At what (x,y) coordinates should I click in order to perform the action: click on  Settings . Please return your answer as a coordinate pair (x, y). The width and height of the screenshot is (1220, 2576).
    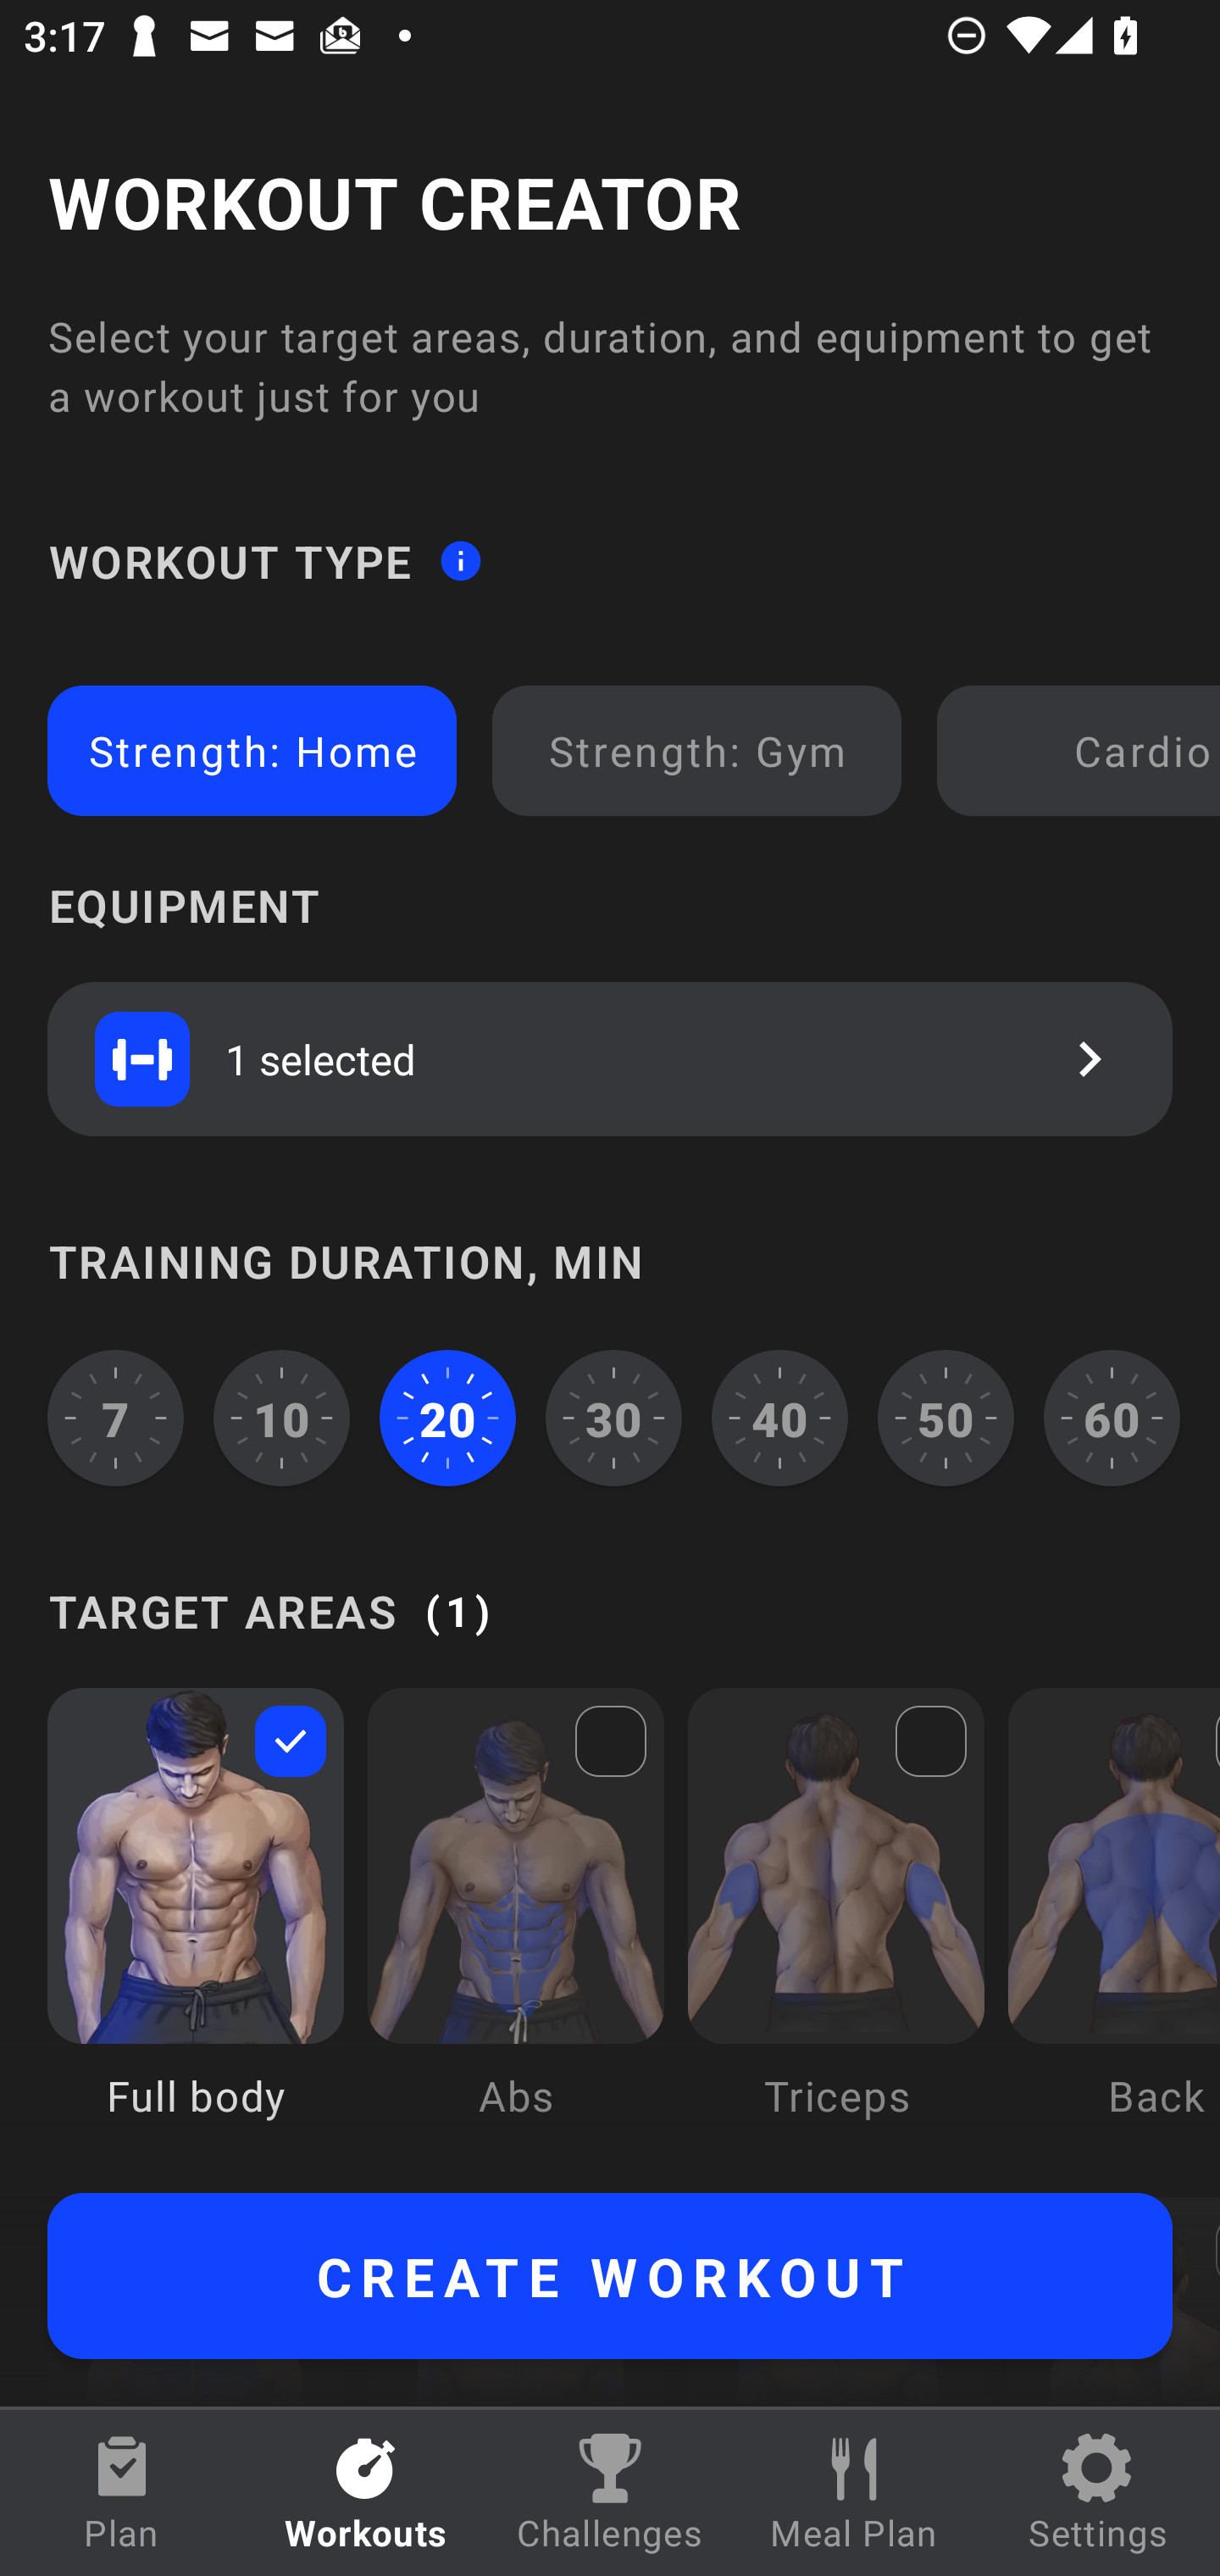
    Looking at the image, I should click on (1098, 2493).